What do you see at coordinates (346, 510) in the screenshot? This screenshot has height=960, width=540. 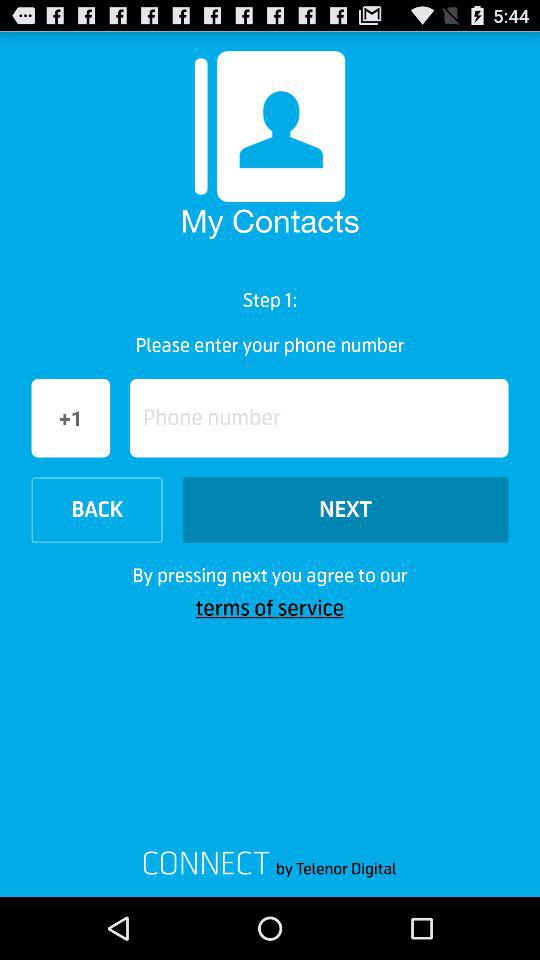 I see `click on the text next` at bounding box center [346, 510].